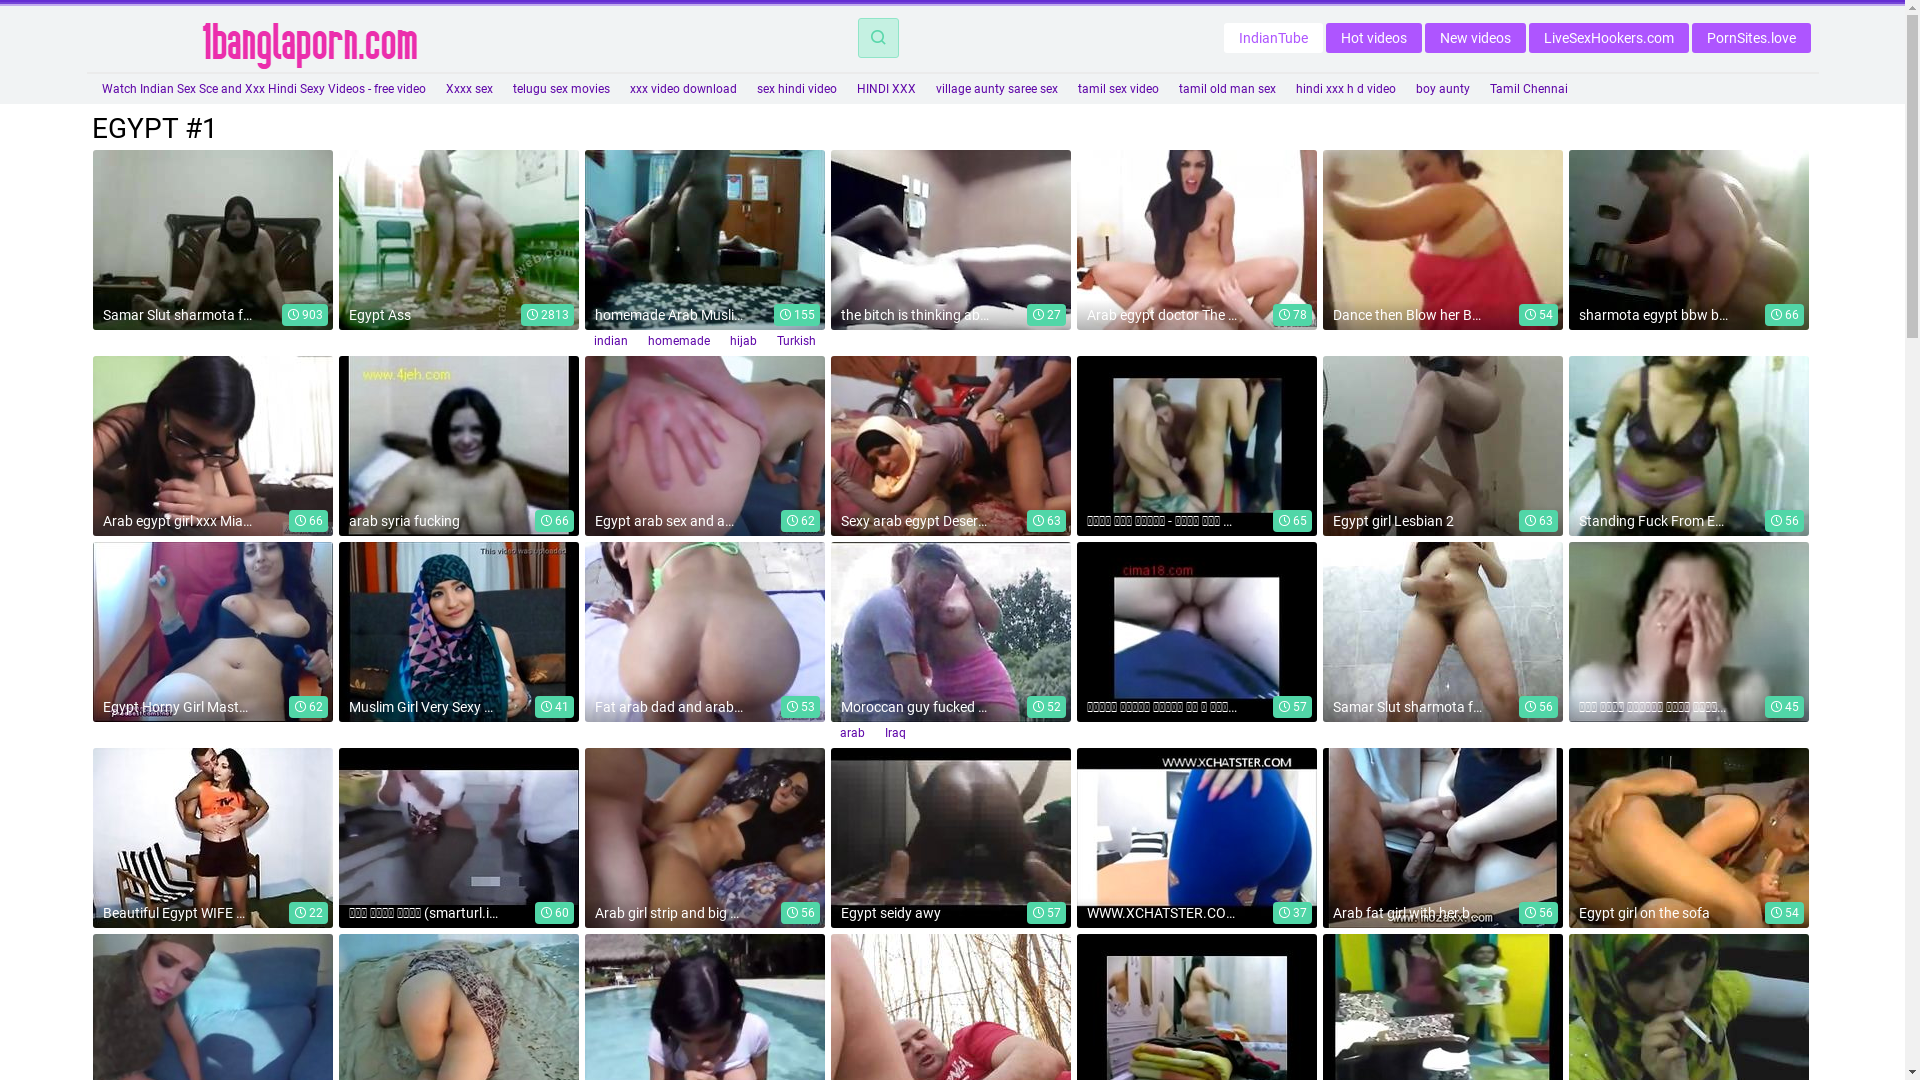  What do you see at coordinates (1474, 37) in the screenshot?
I see `New videos` at bounding box center [1474, 37].